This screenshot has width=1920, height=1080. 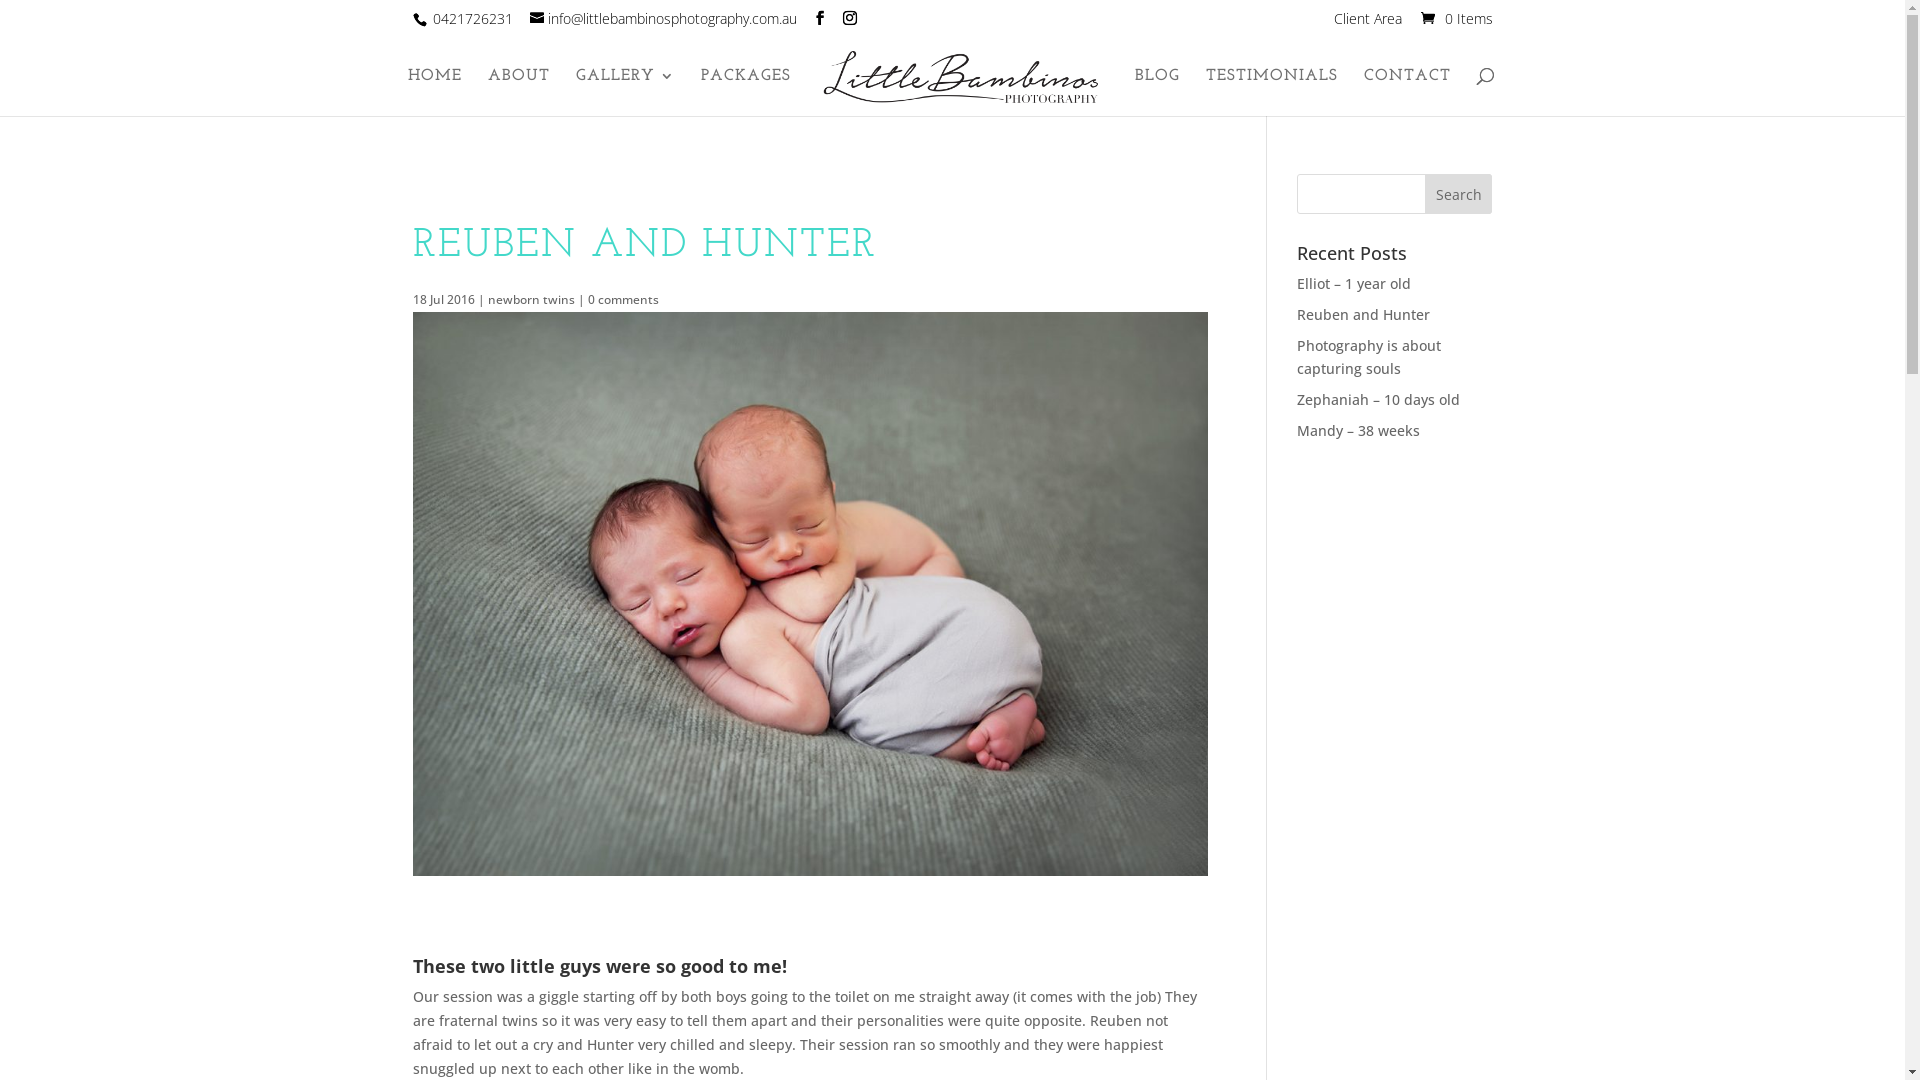 What do you see at coordinates (1158, 92) in the screenshot?
I see `BLOG` at bounding box center [1158, 92].